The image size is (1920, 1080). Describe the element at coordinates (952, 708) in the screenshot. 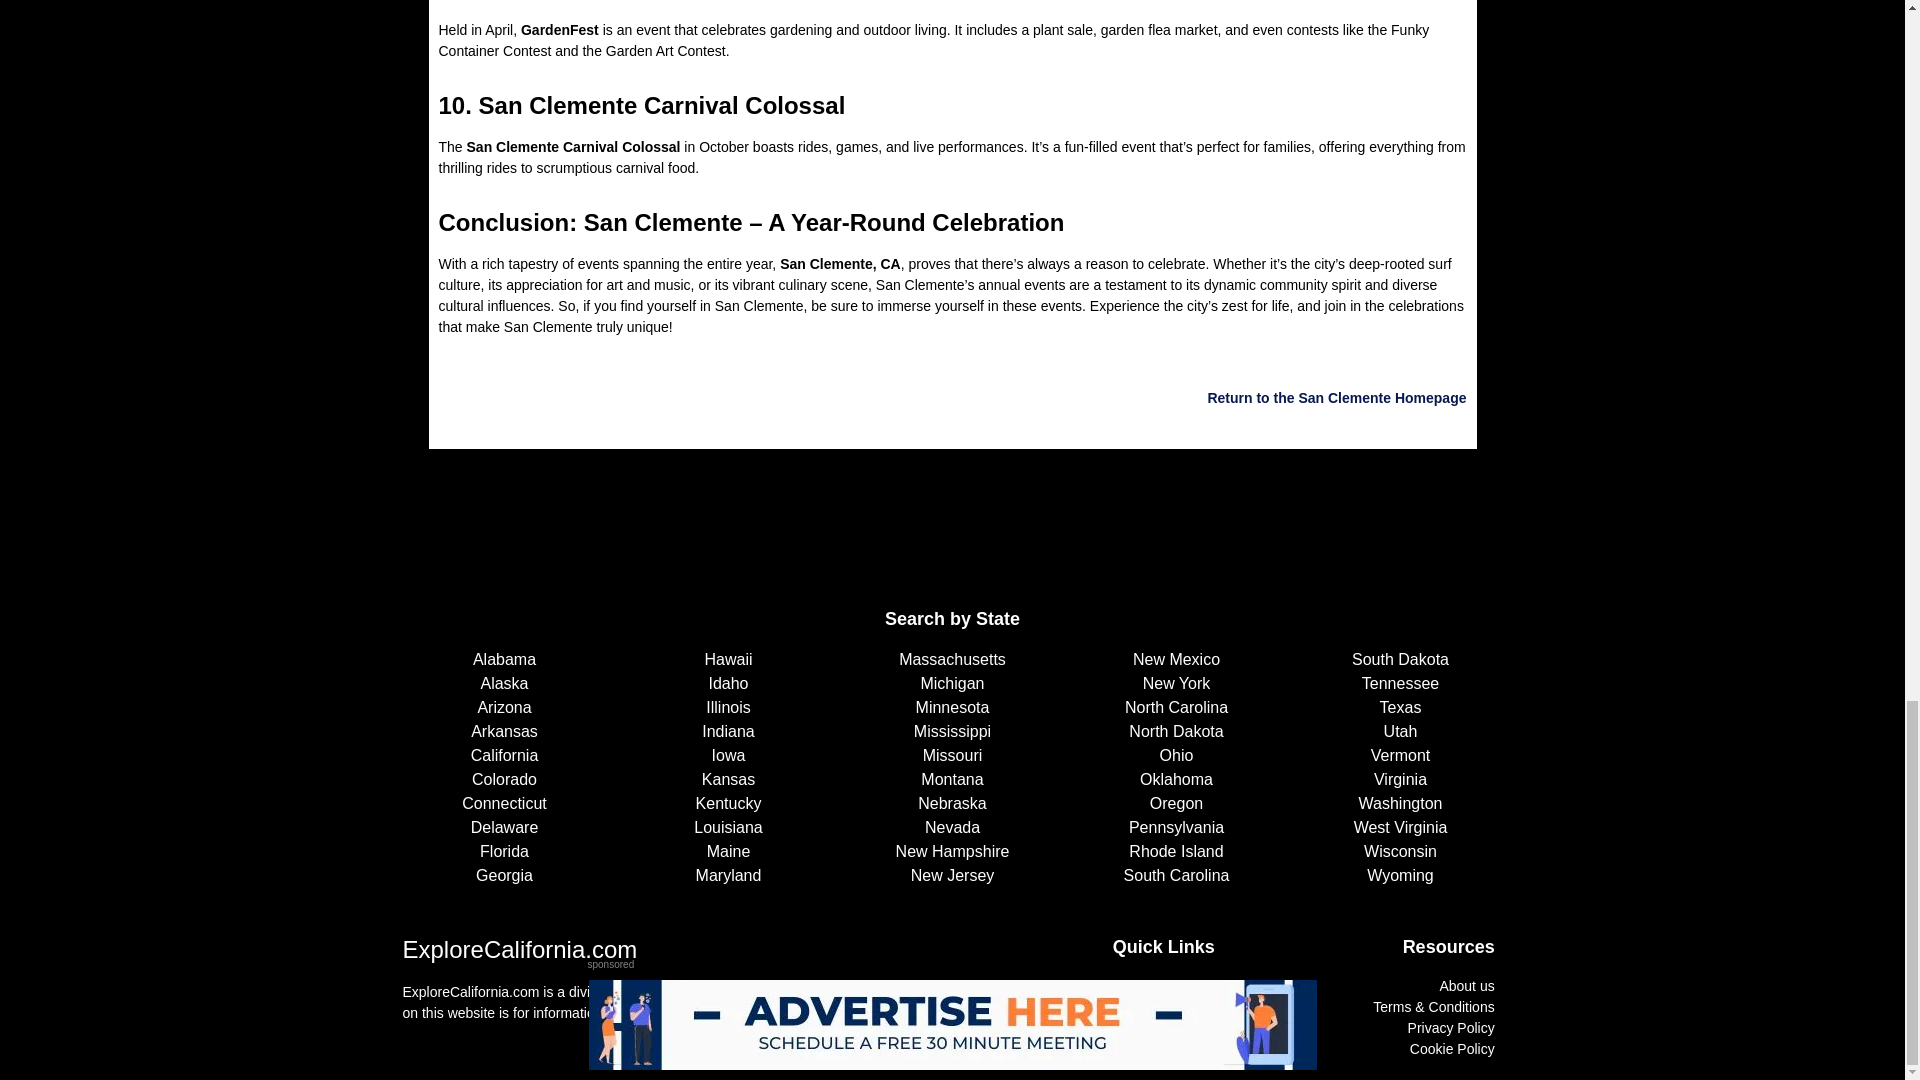

I see `Minnesota` at that location.